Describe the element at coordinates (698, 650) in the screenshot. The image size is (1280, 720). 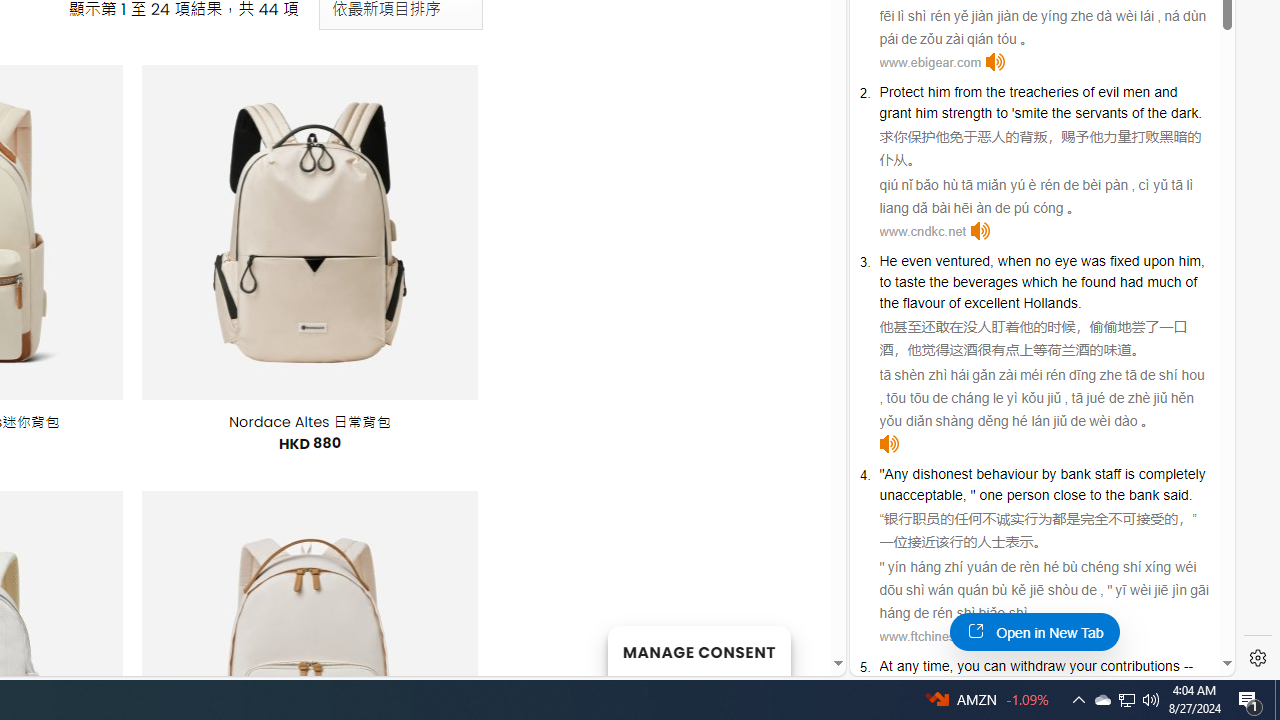
I see `MANAGE CONSENT` at that location.